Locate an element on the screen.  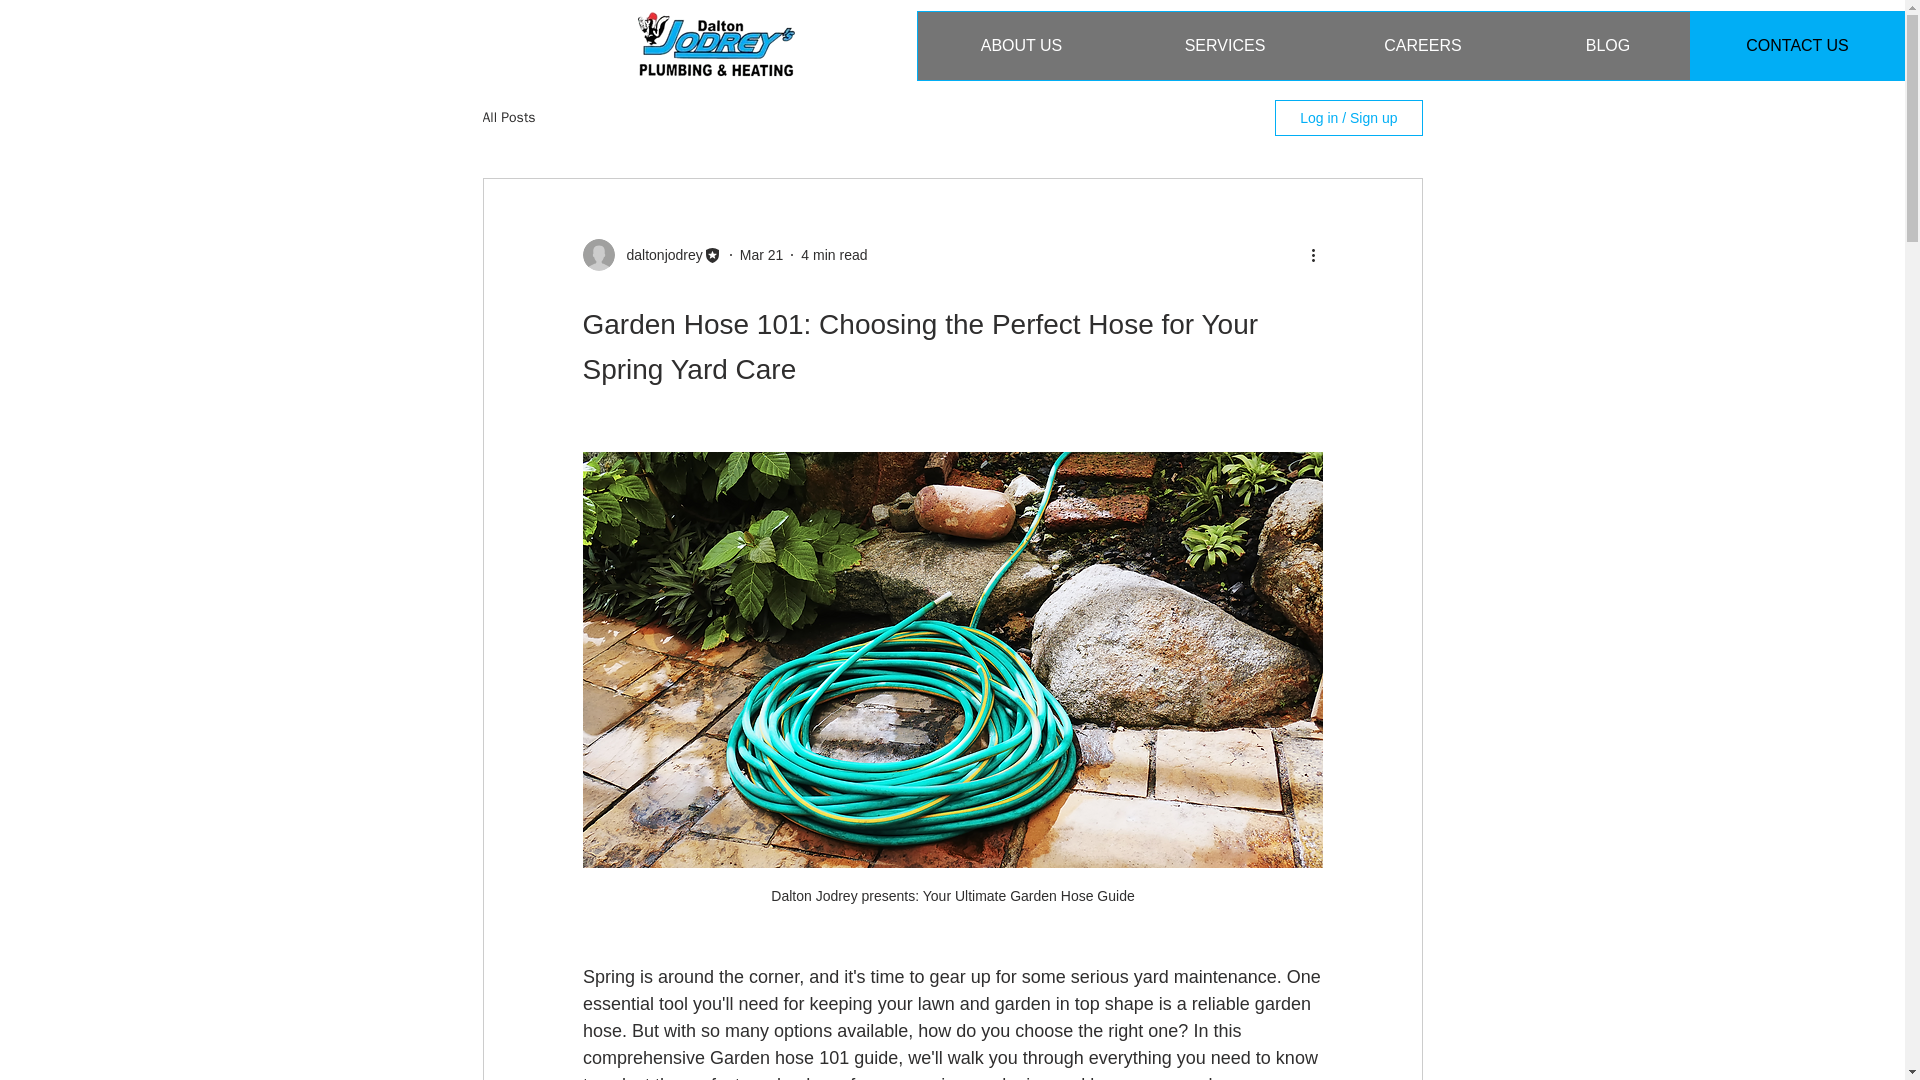
ABOUT US is located at coordinates (1021, 45).